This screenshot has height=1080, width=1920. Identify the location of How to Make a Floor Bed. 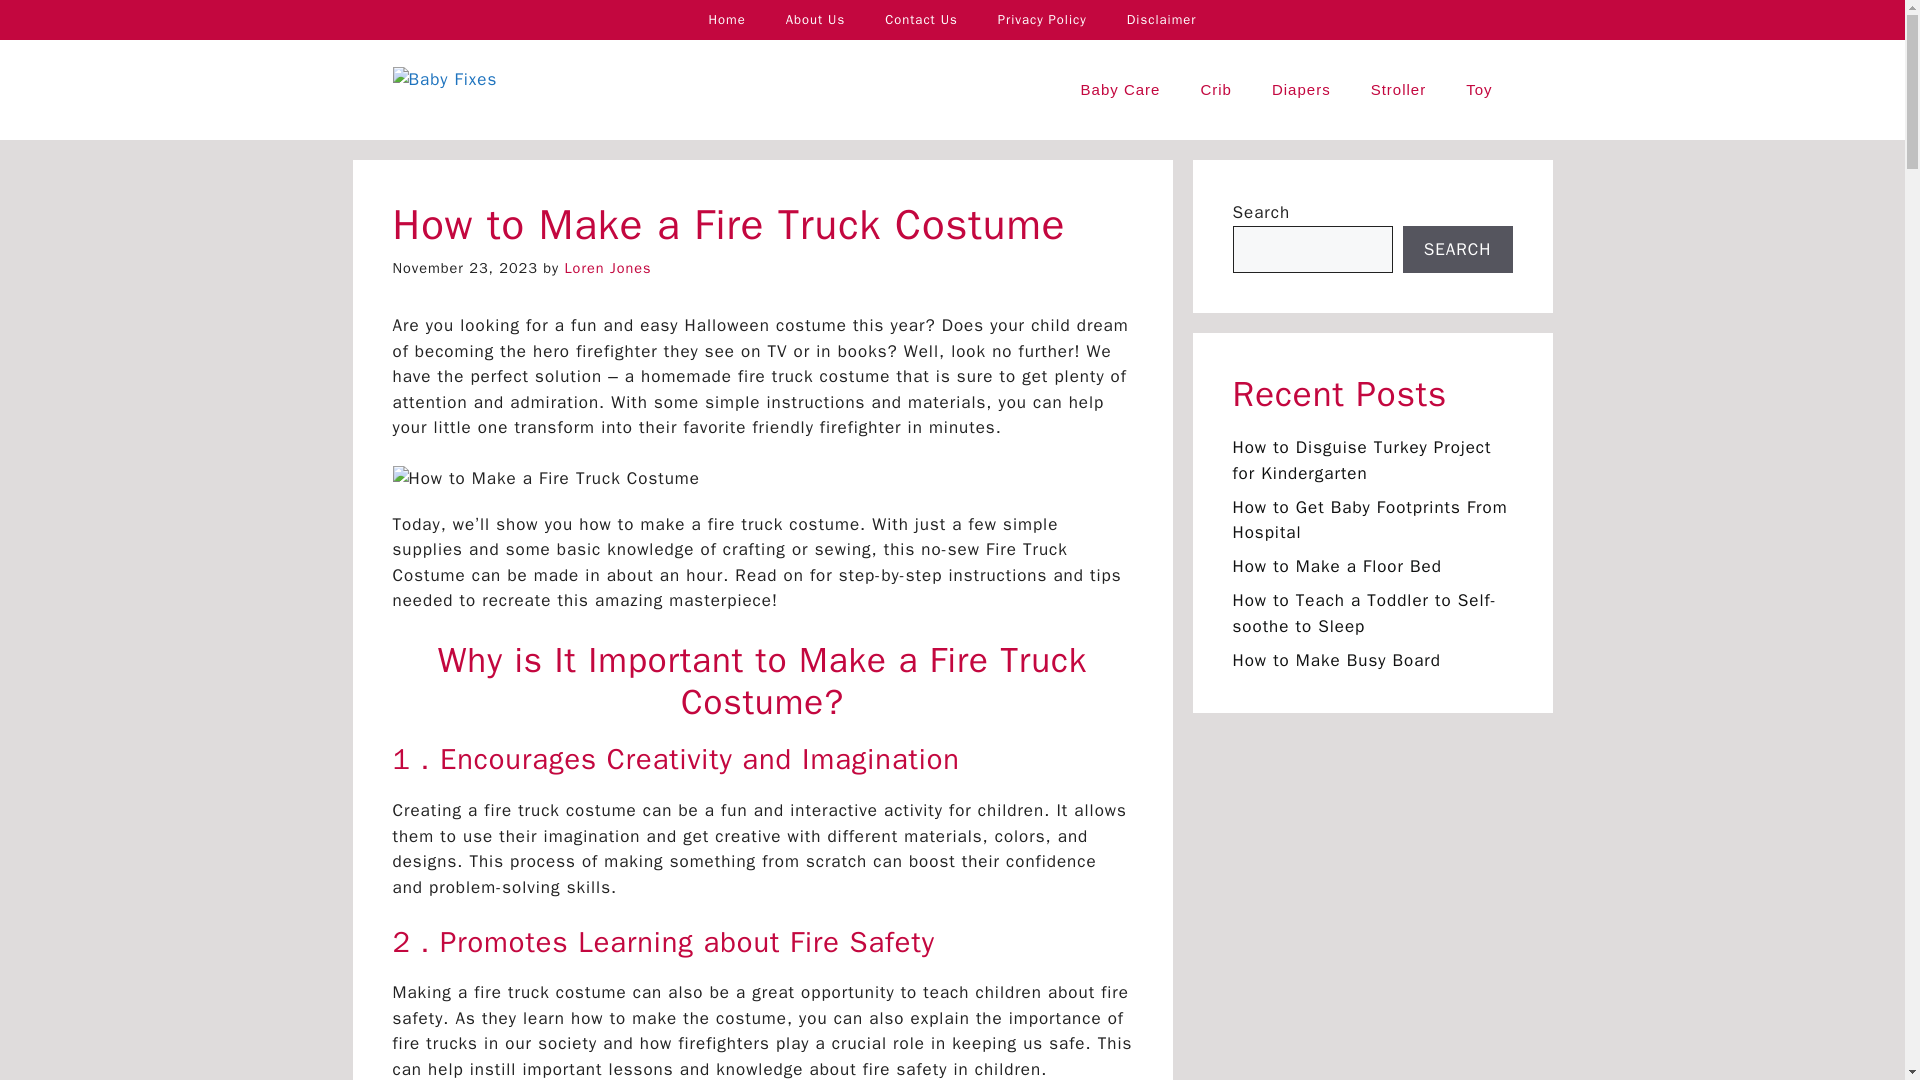
(1336, 566).